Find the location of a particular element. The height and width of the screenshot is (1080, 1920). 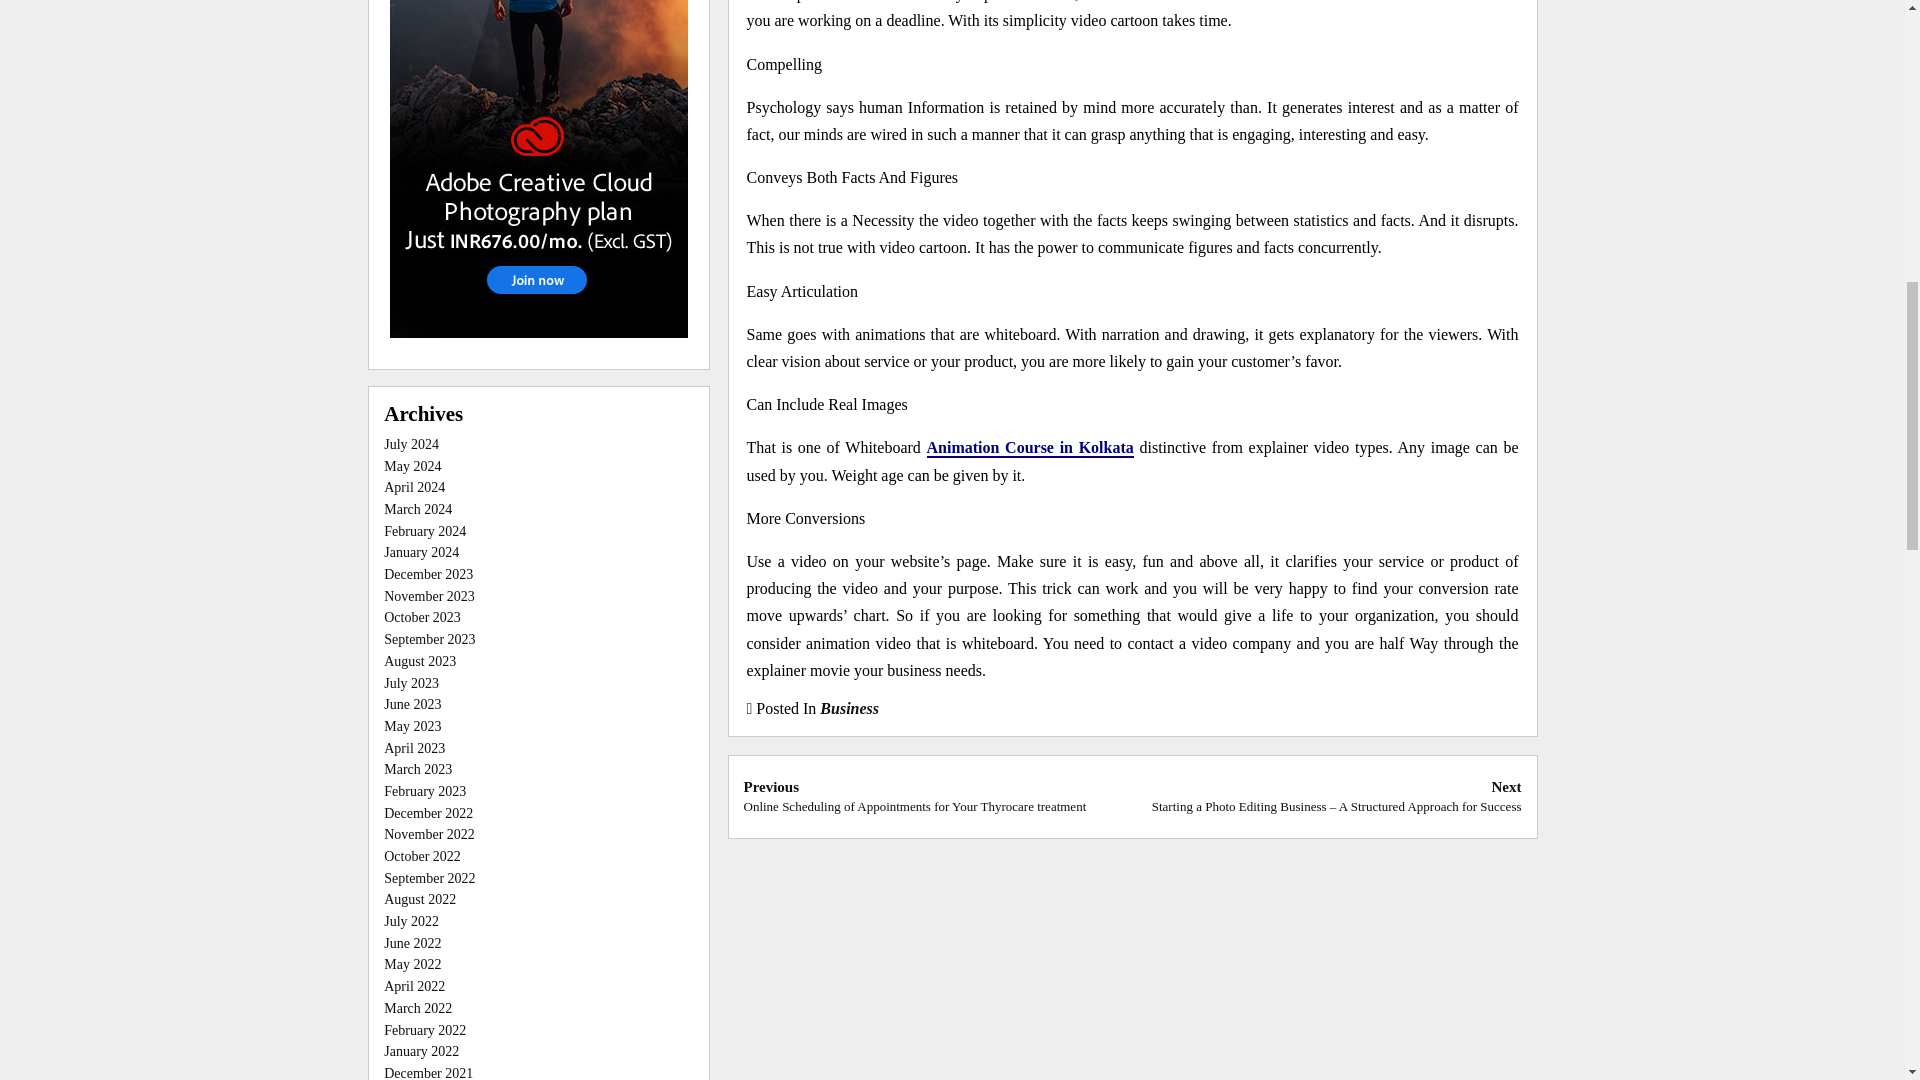

Business is located at coordinates (849, 708).